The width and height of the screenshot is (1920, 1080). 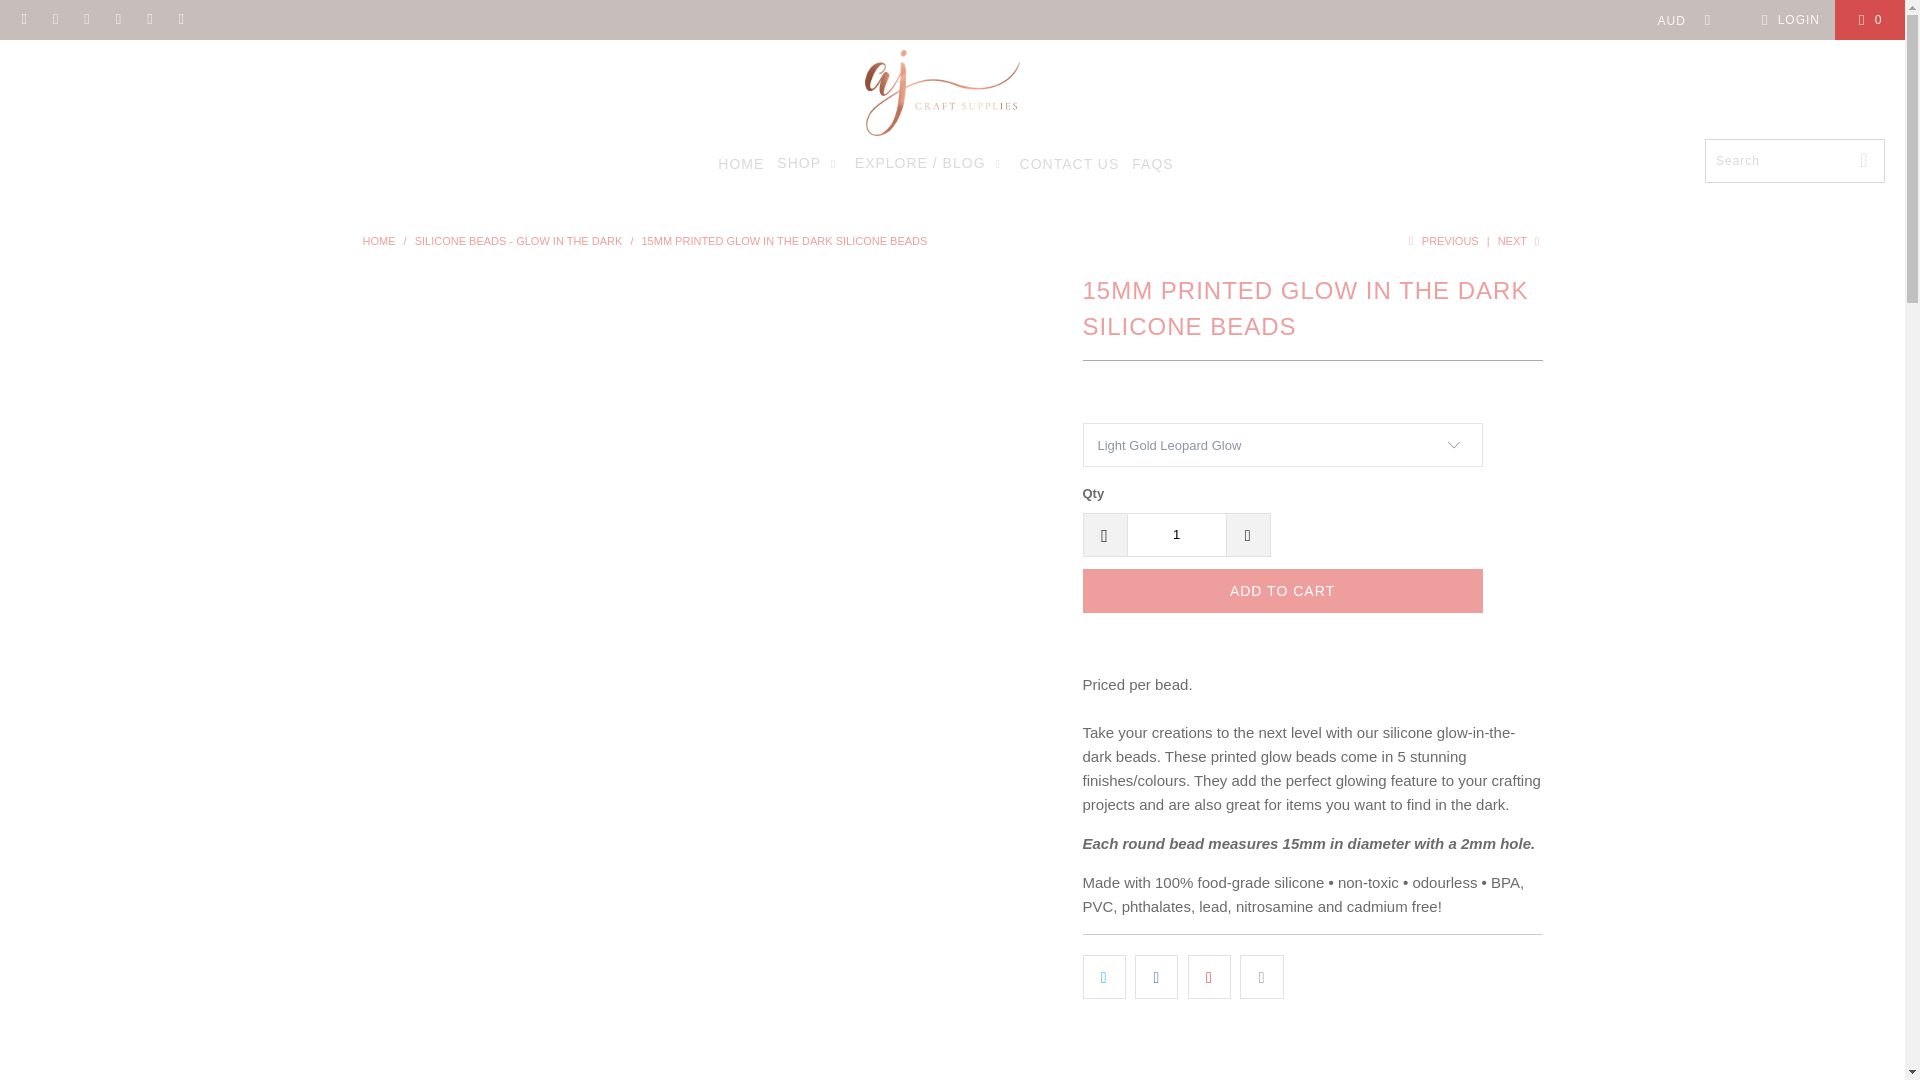 What do you see at coordinates (24, 20) in the screenshot?
I see `Email AJ Craft Supplies` at bounding box center [24, 20].